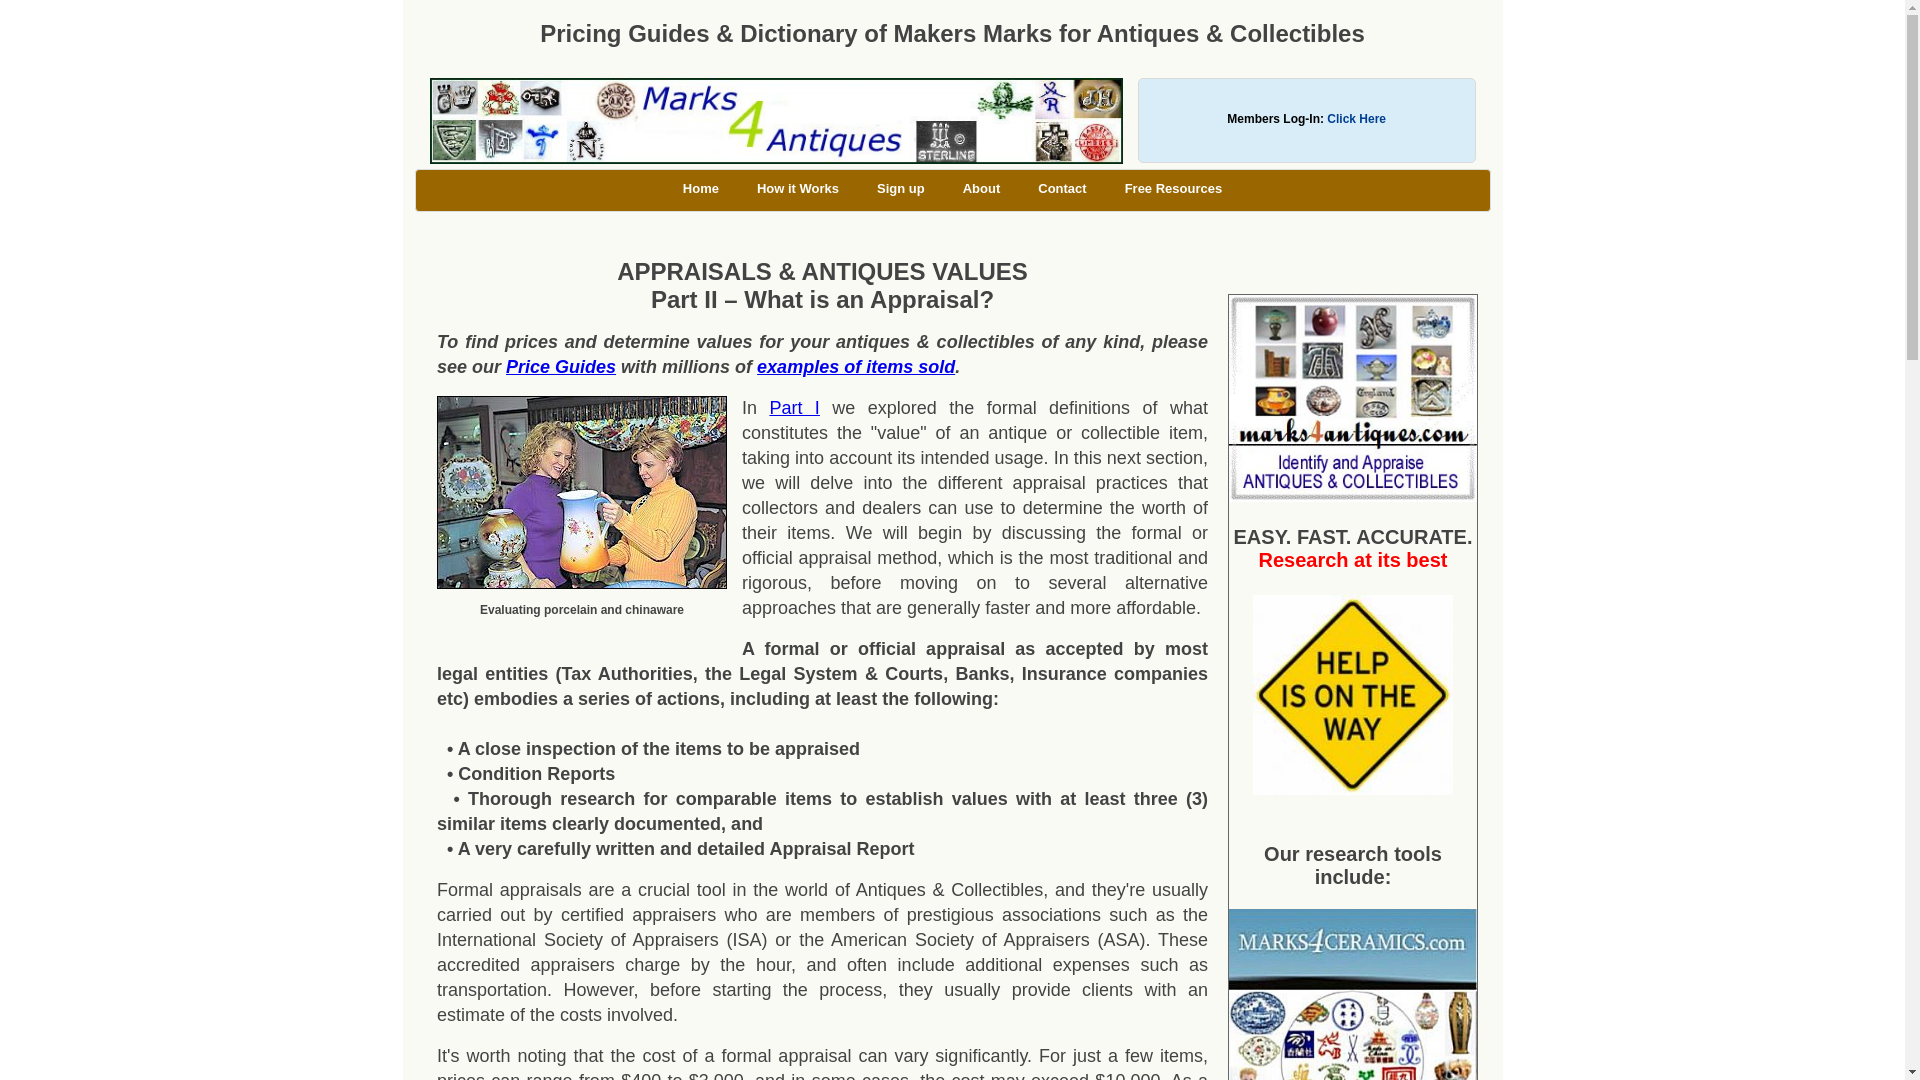 This screenshot has width=1920, height=1080. What do you see at coordinates (855, 366) in the screenshot?
I see `examples of items sold` at bounding box center [855, 366].